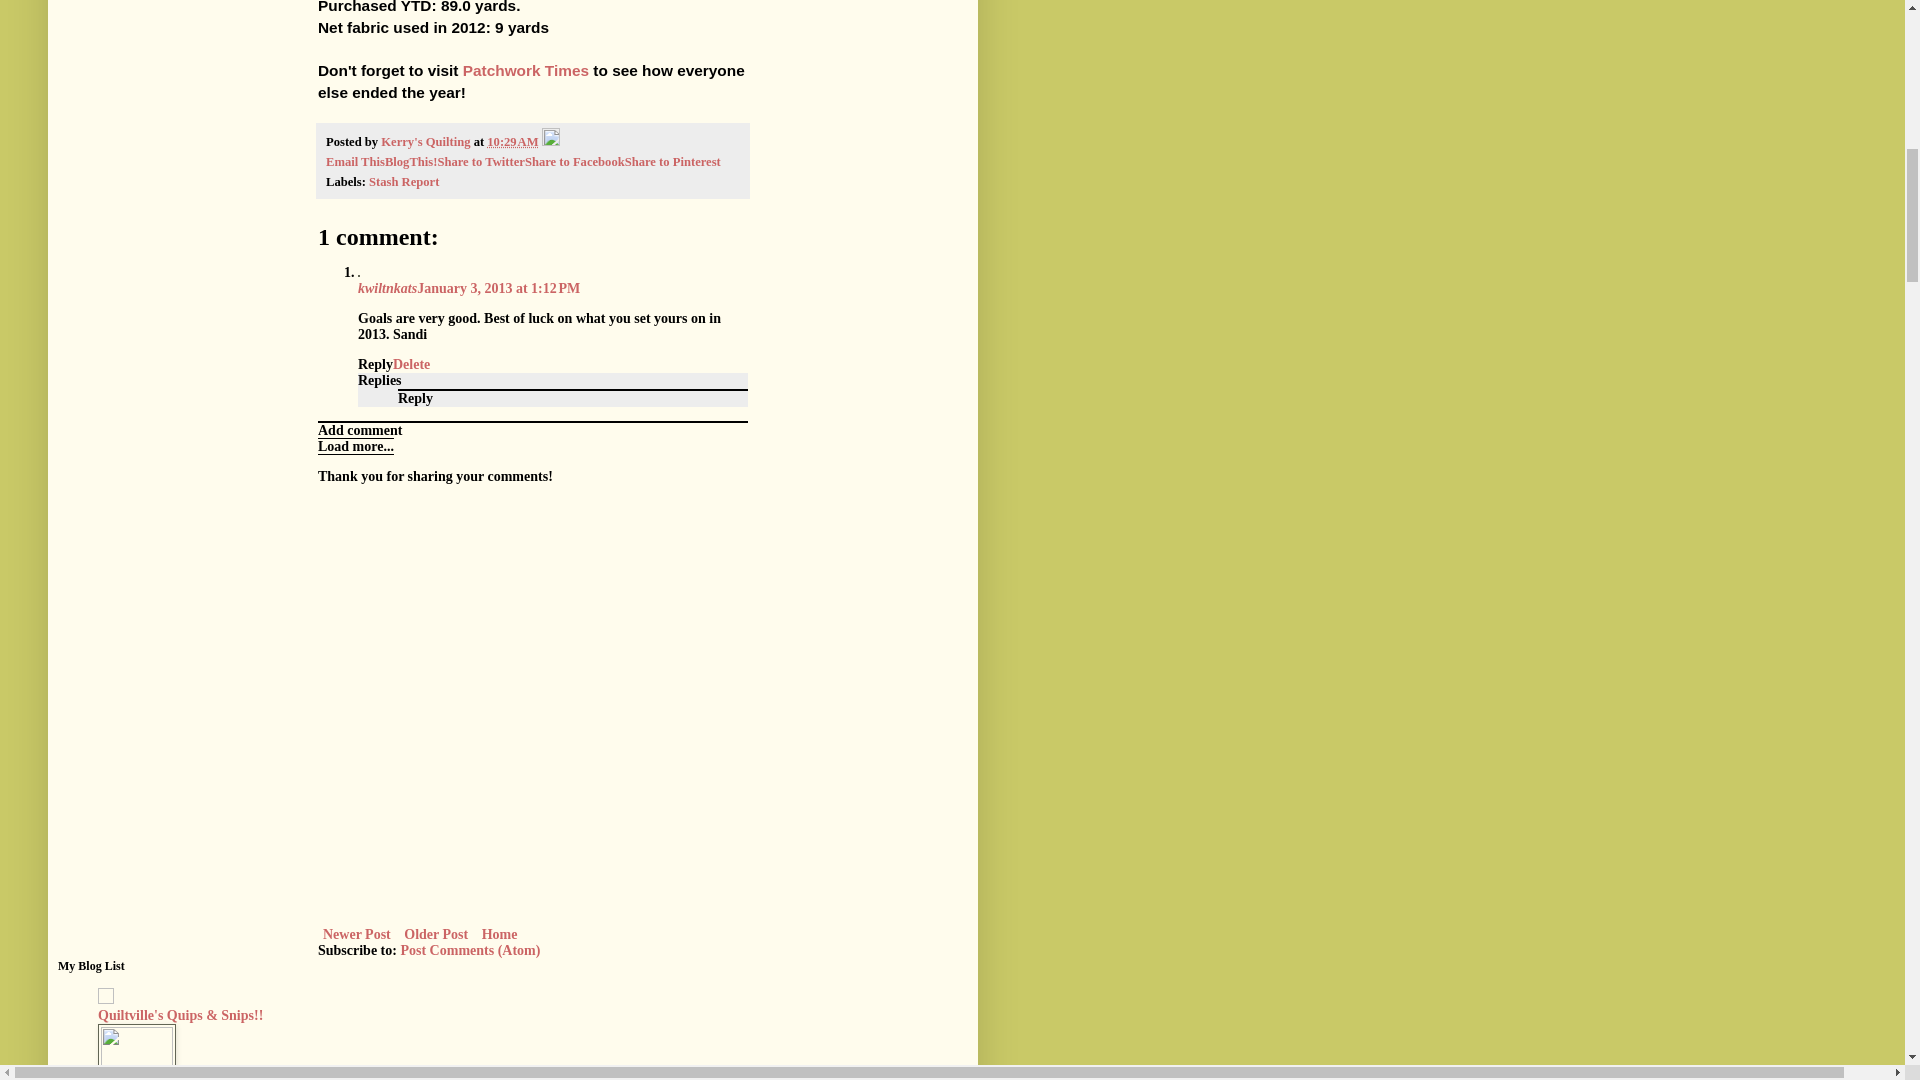  What do you see at coordinates (673, 162) in the screenshot?
I see `Share to Pinterest` at bounding box center [673, 162].